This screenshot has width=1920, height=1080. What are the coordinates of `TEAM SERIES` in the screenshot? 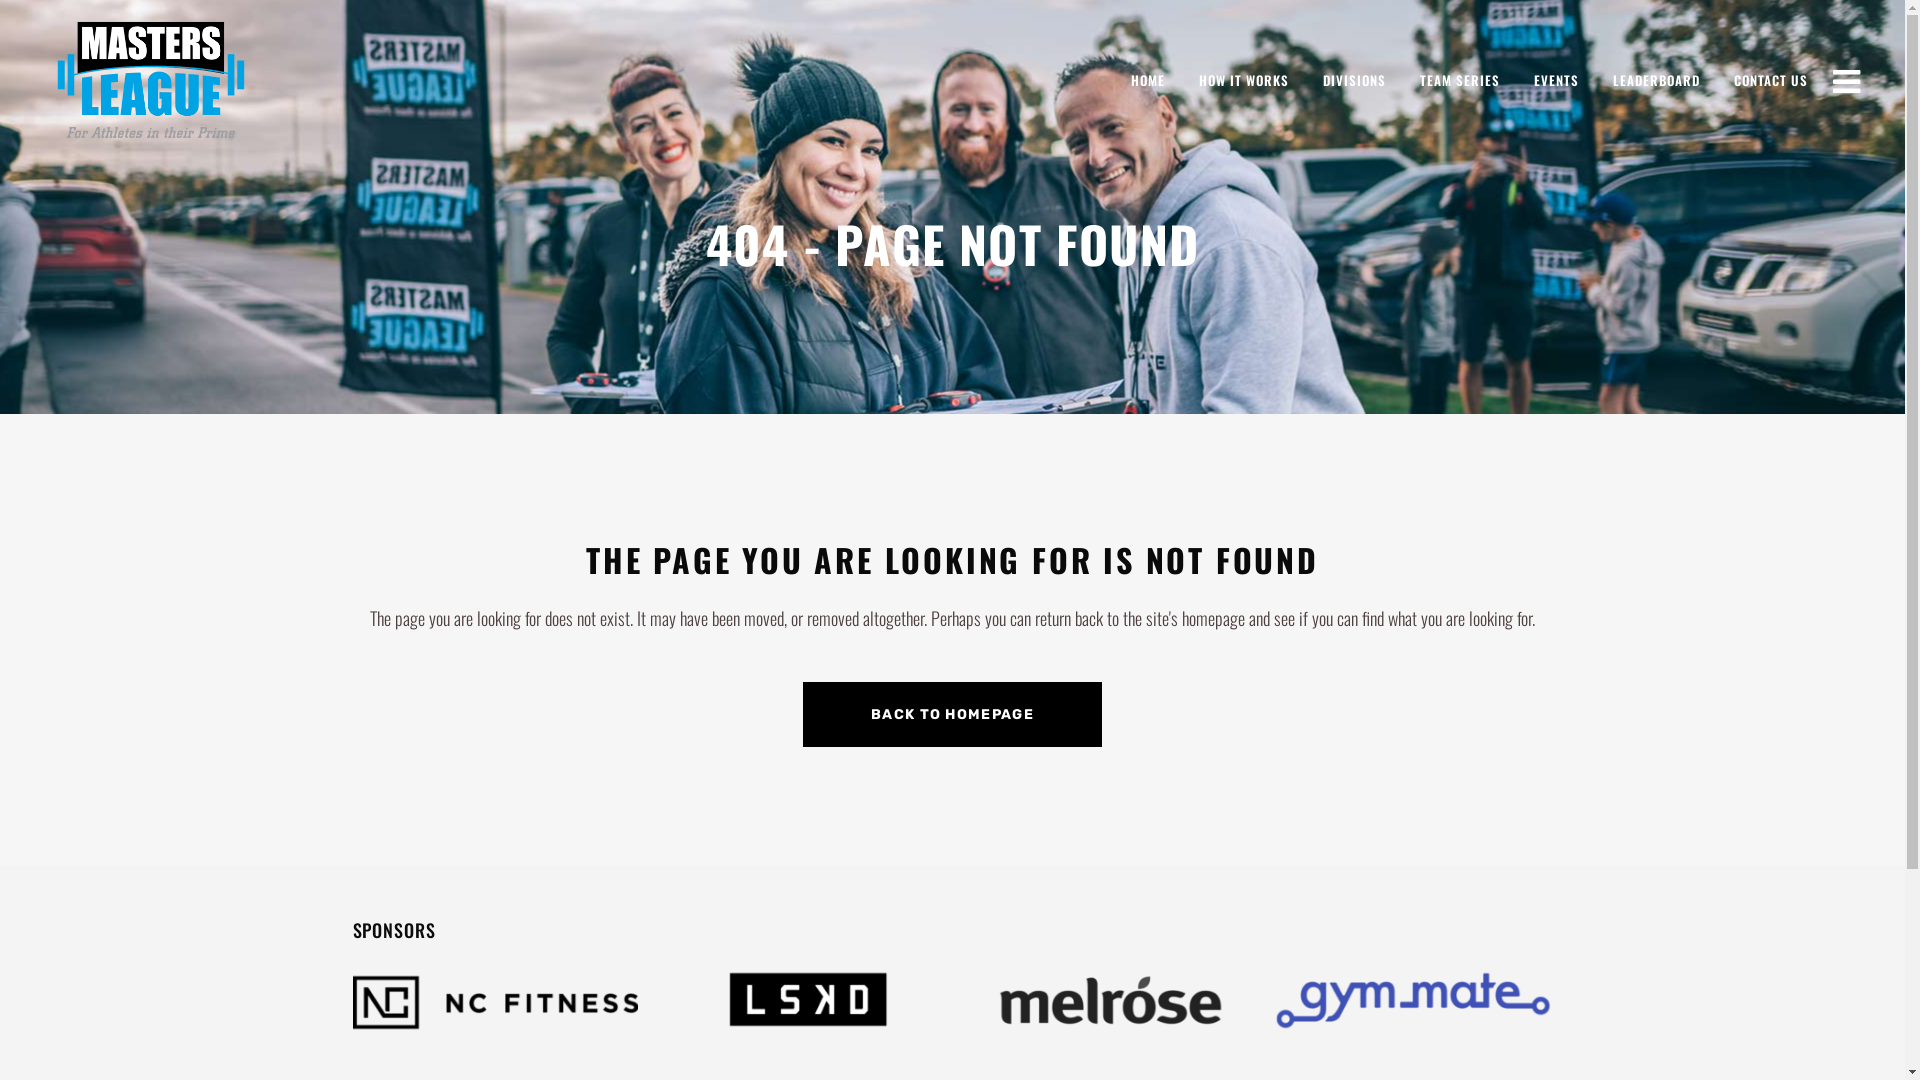 It's located at (1460, 80).